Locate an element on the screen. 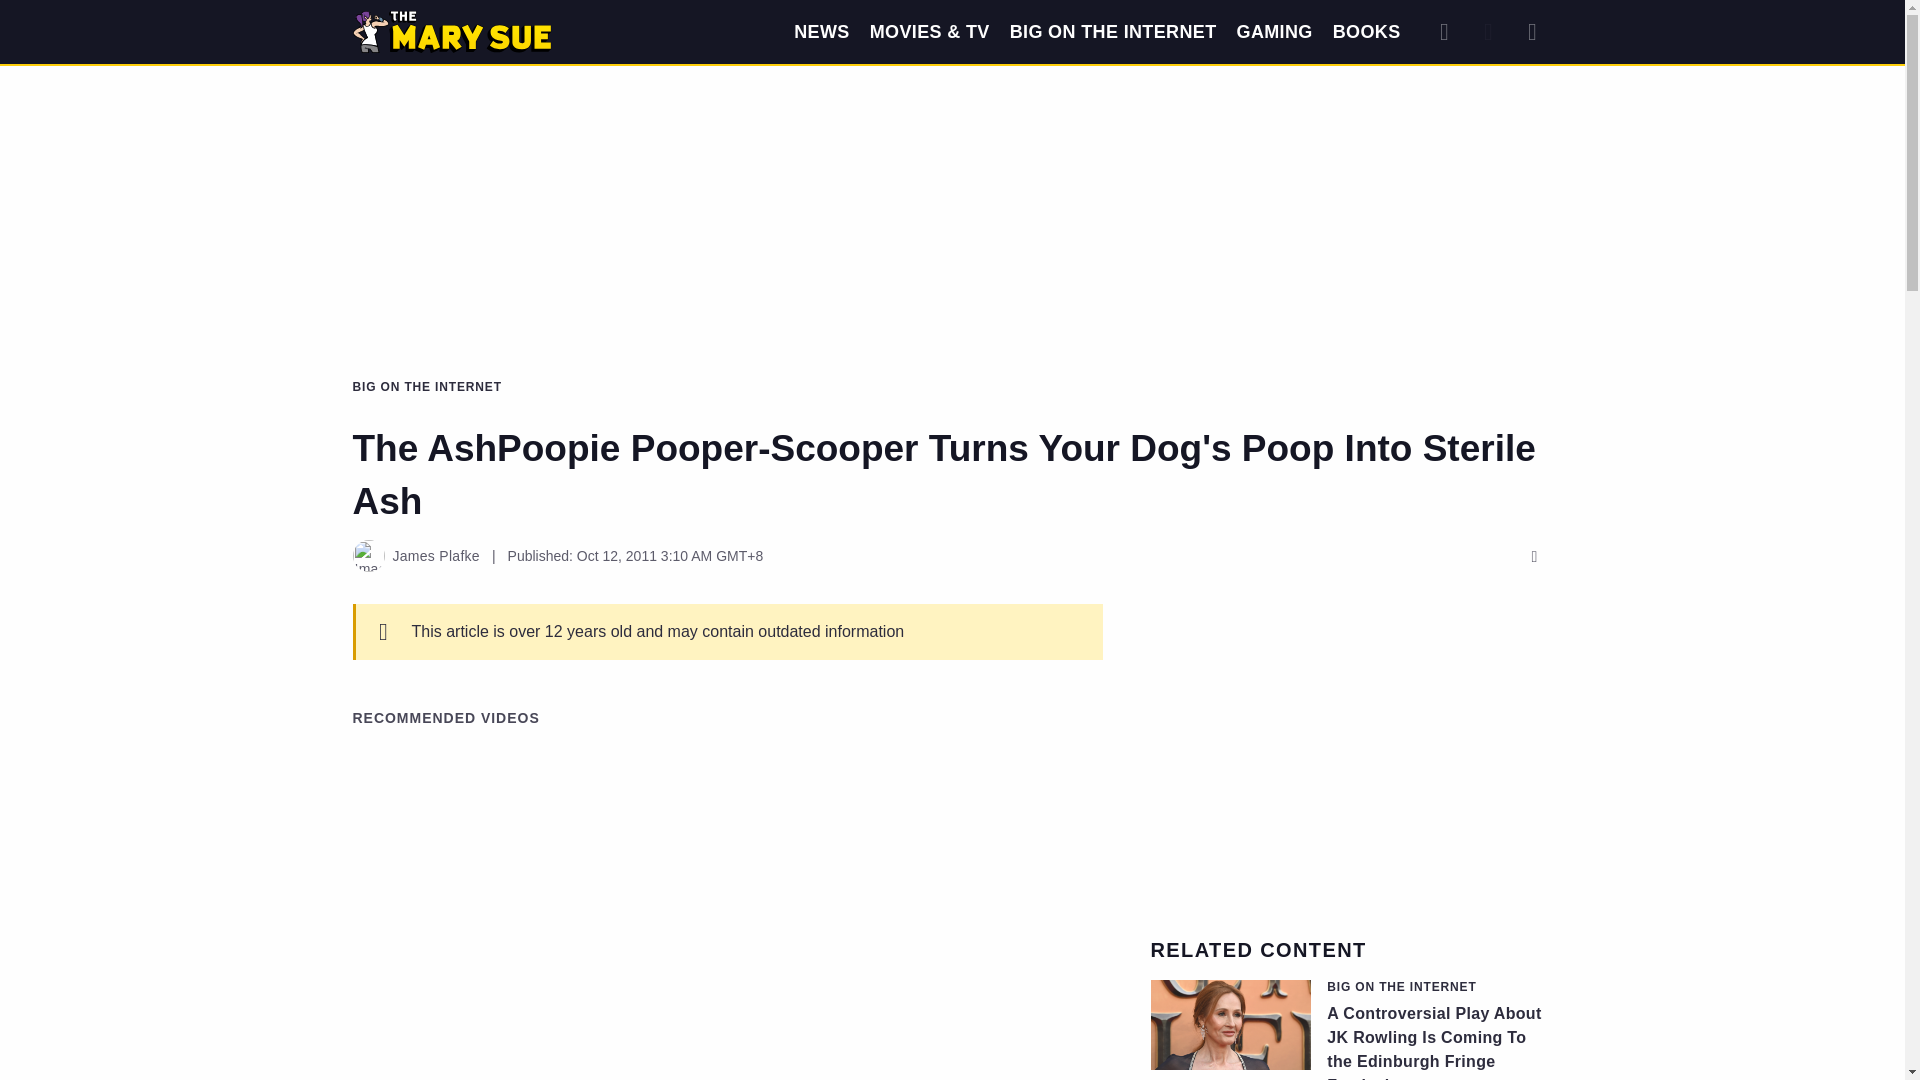 The image size is (1920, 1080). Search is located at coordinates (1444, 31).